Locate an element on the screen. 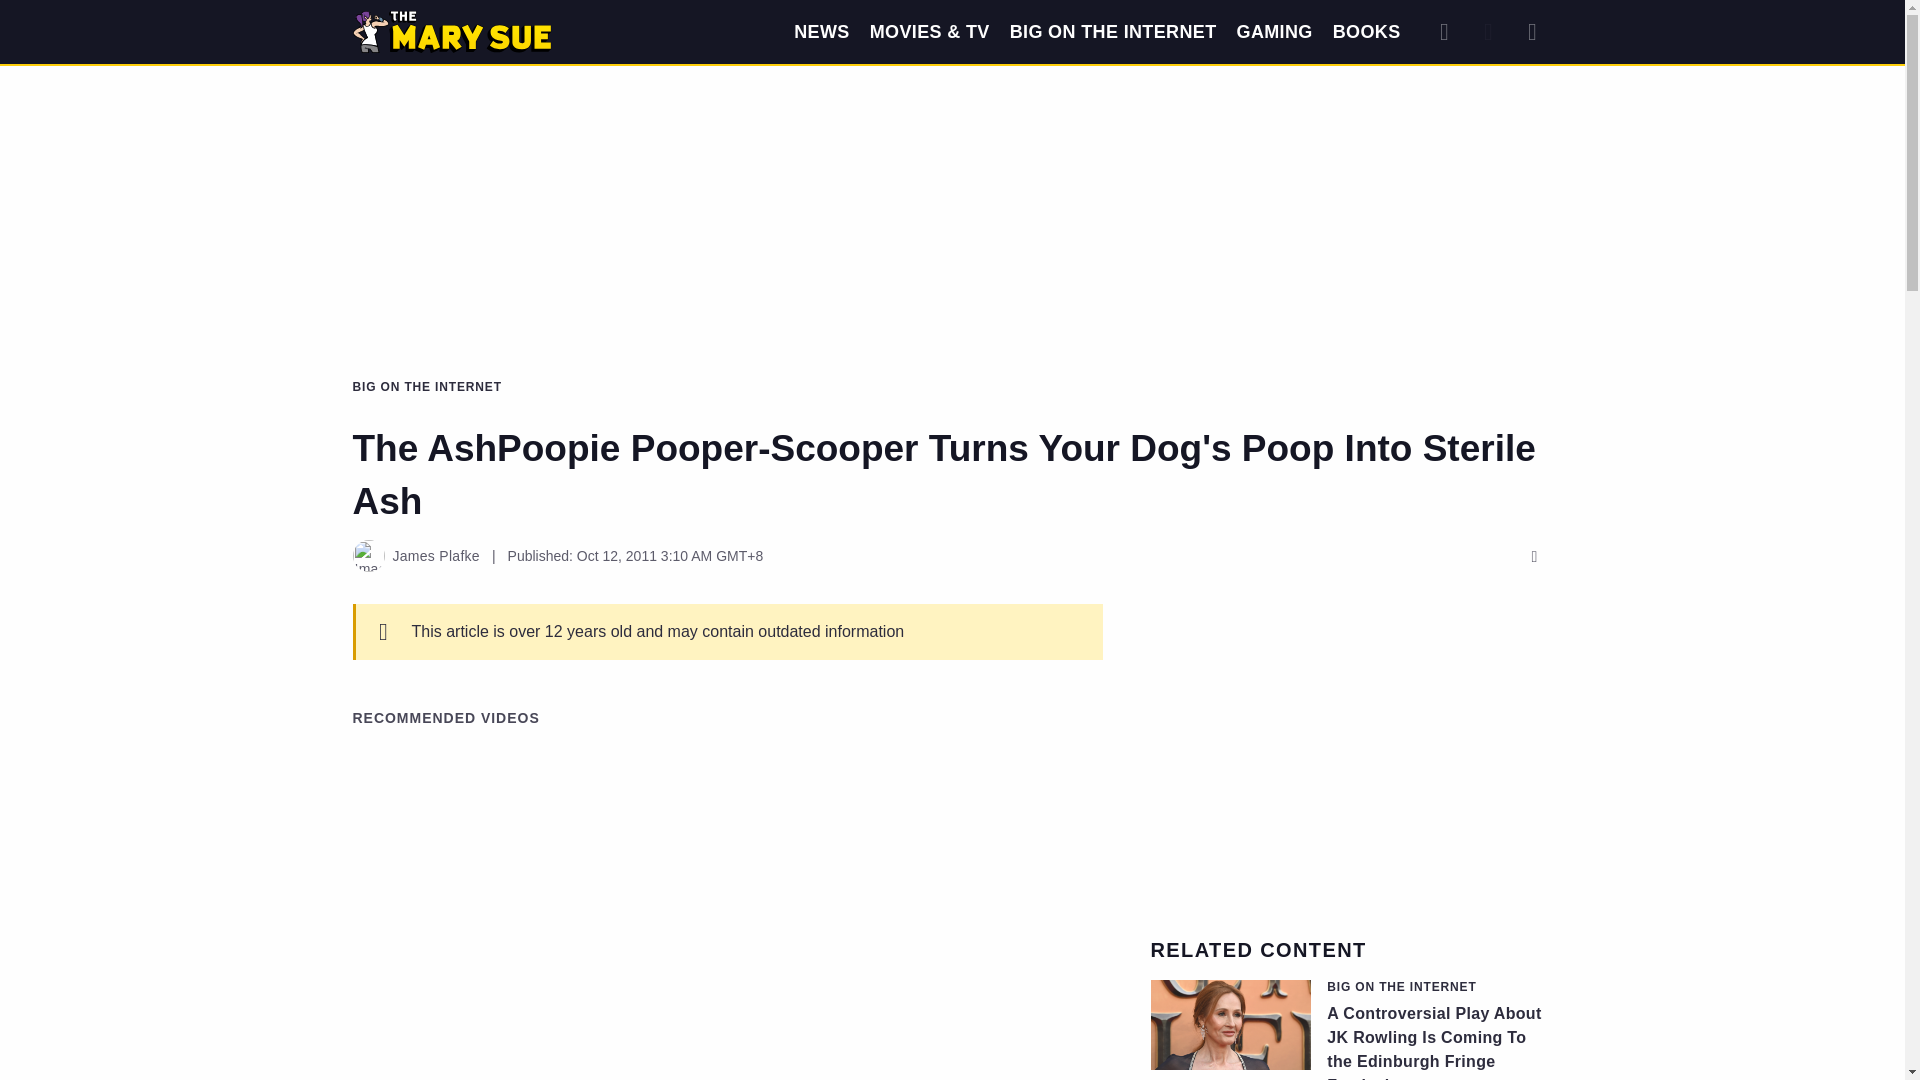 The image size is (1920, 1080). Search is located at coordinates (1444, 31).